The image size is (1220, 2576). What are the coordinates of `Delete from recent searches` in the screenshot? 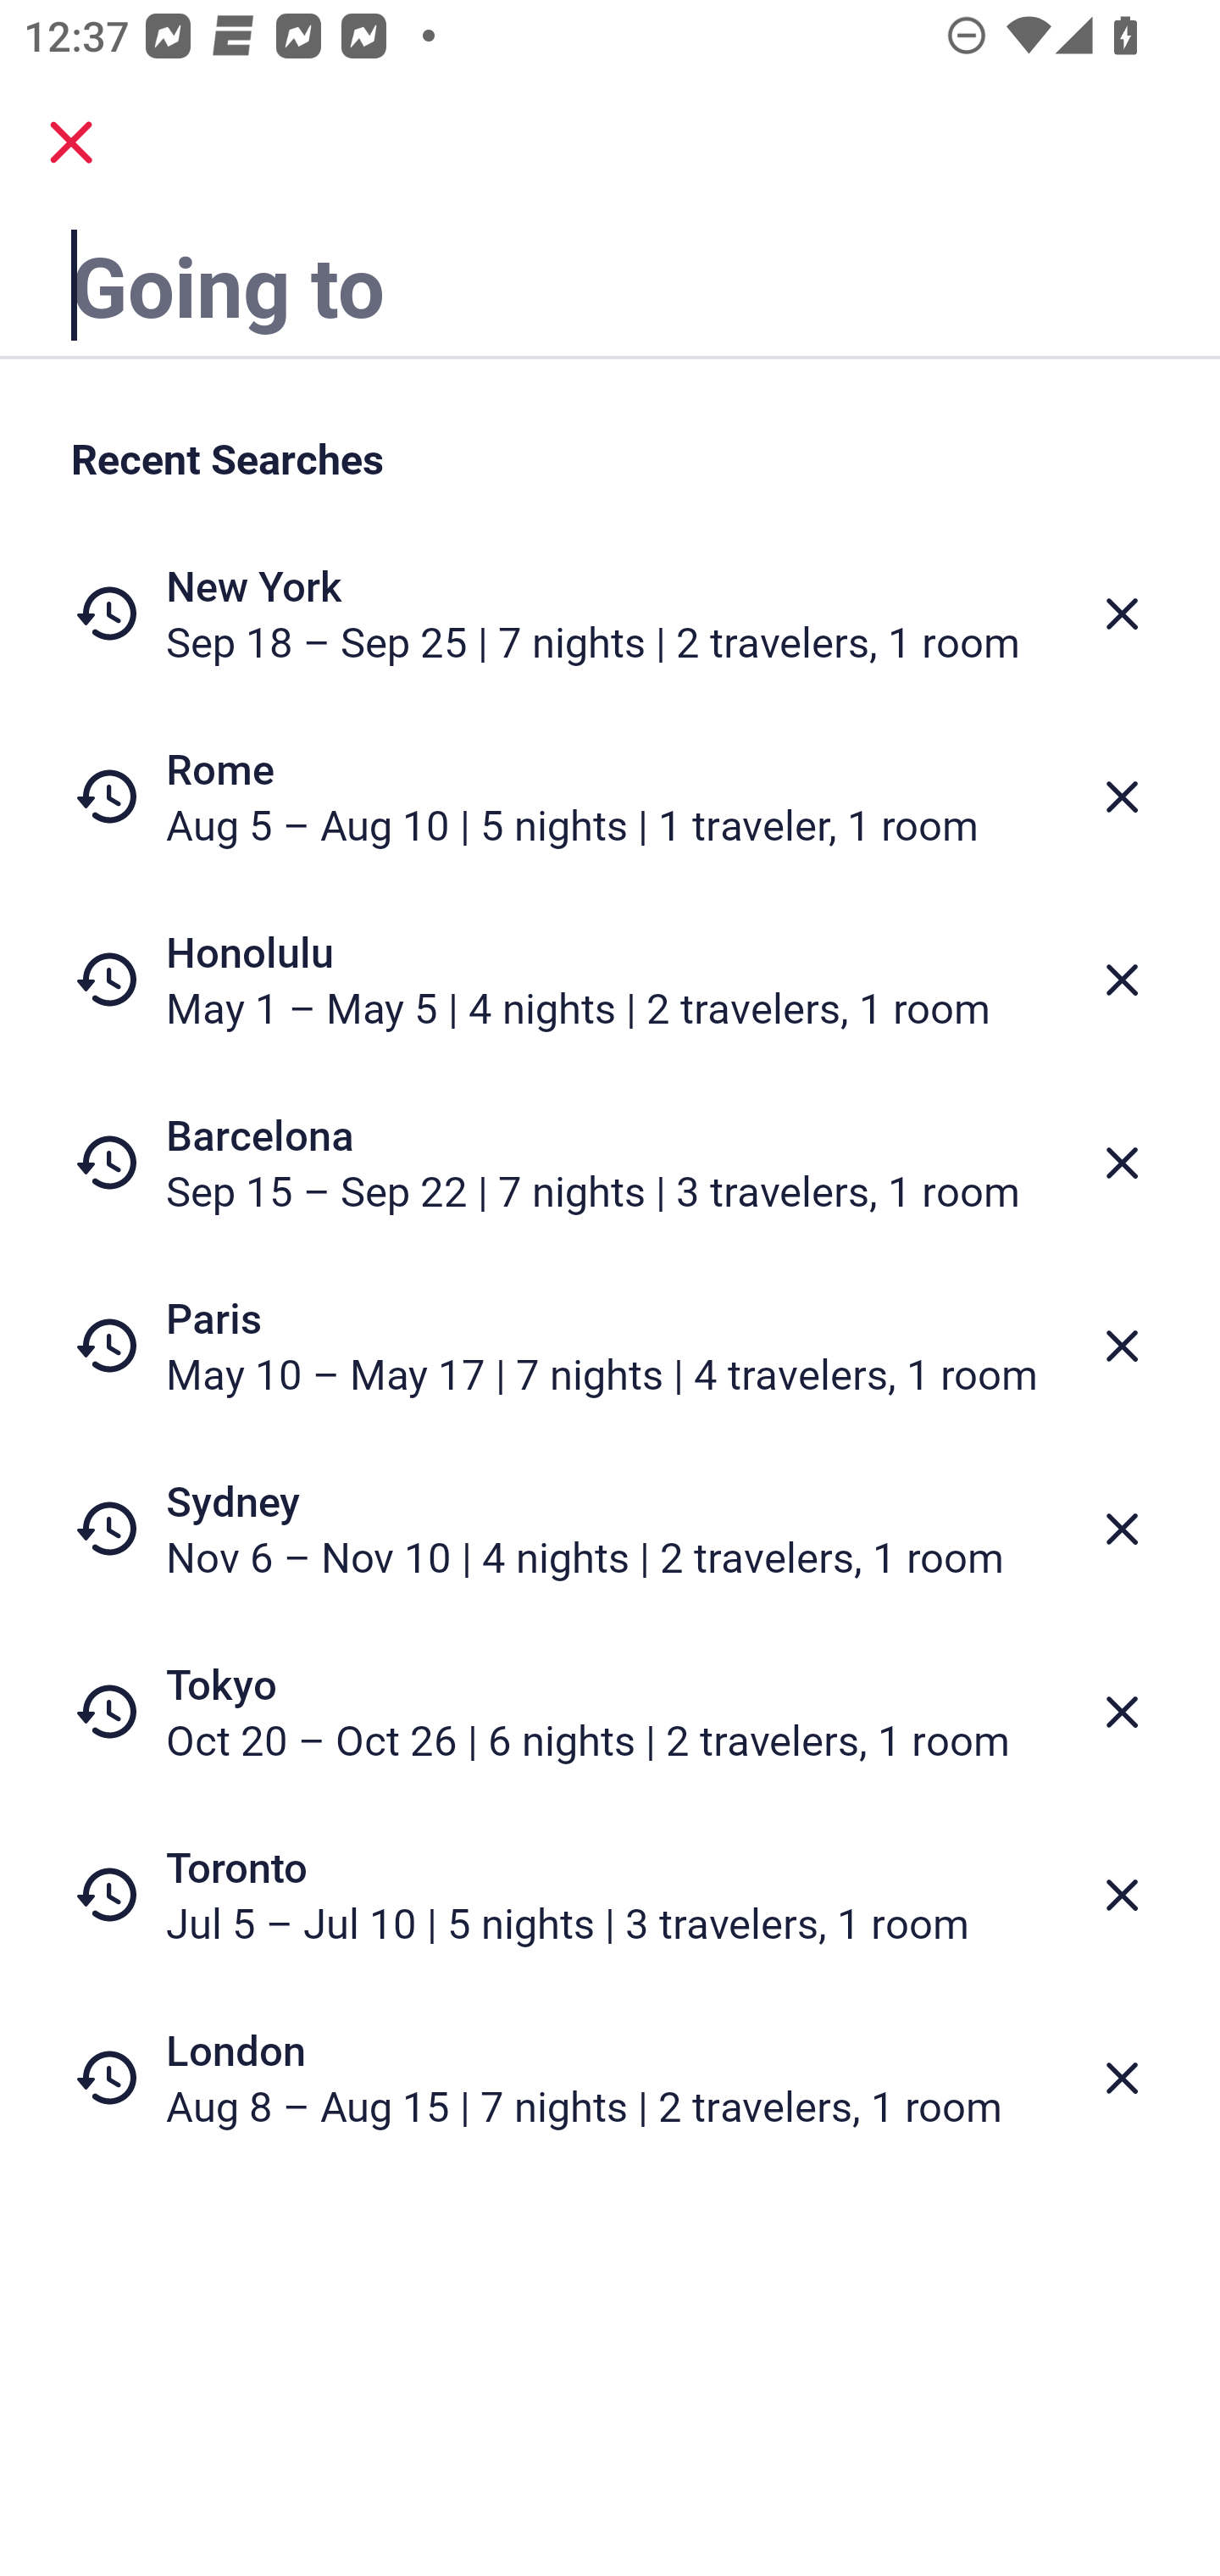 It's located at (1122, 2079).